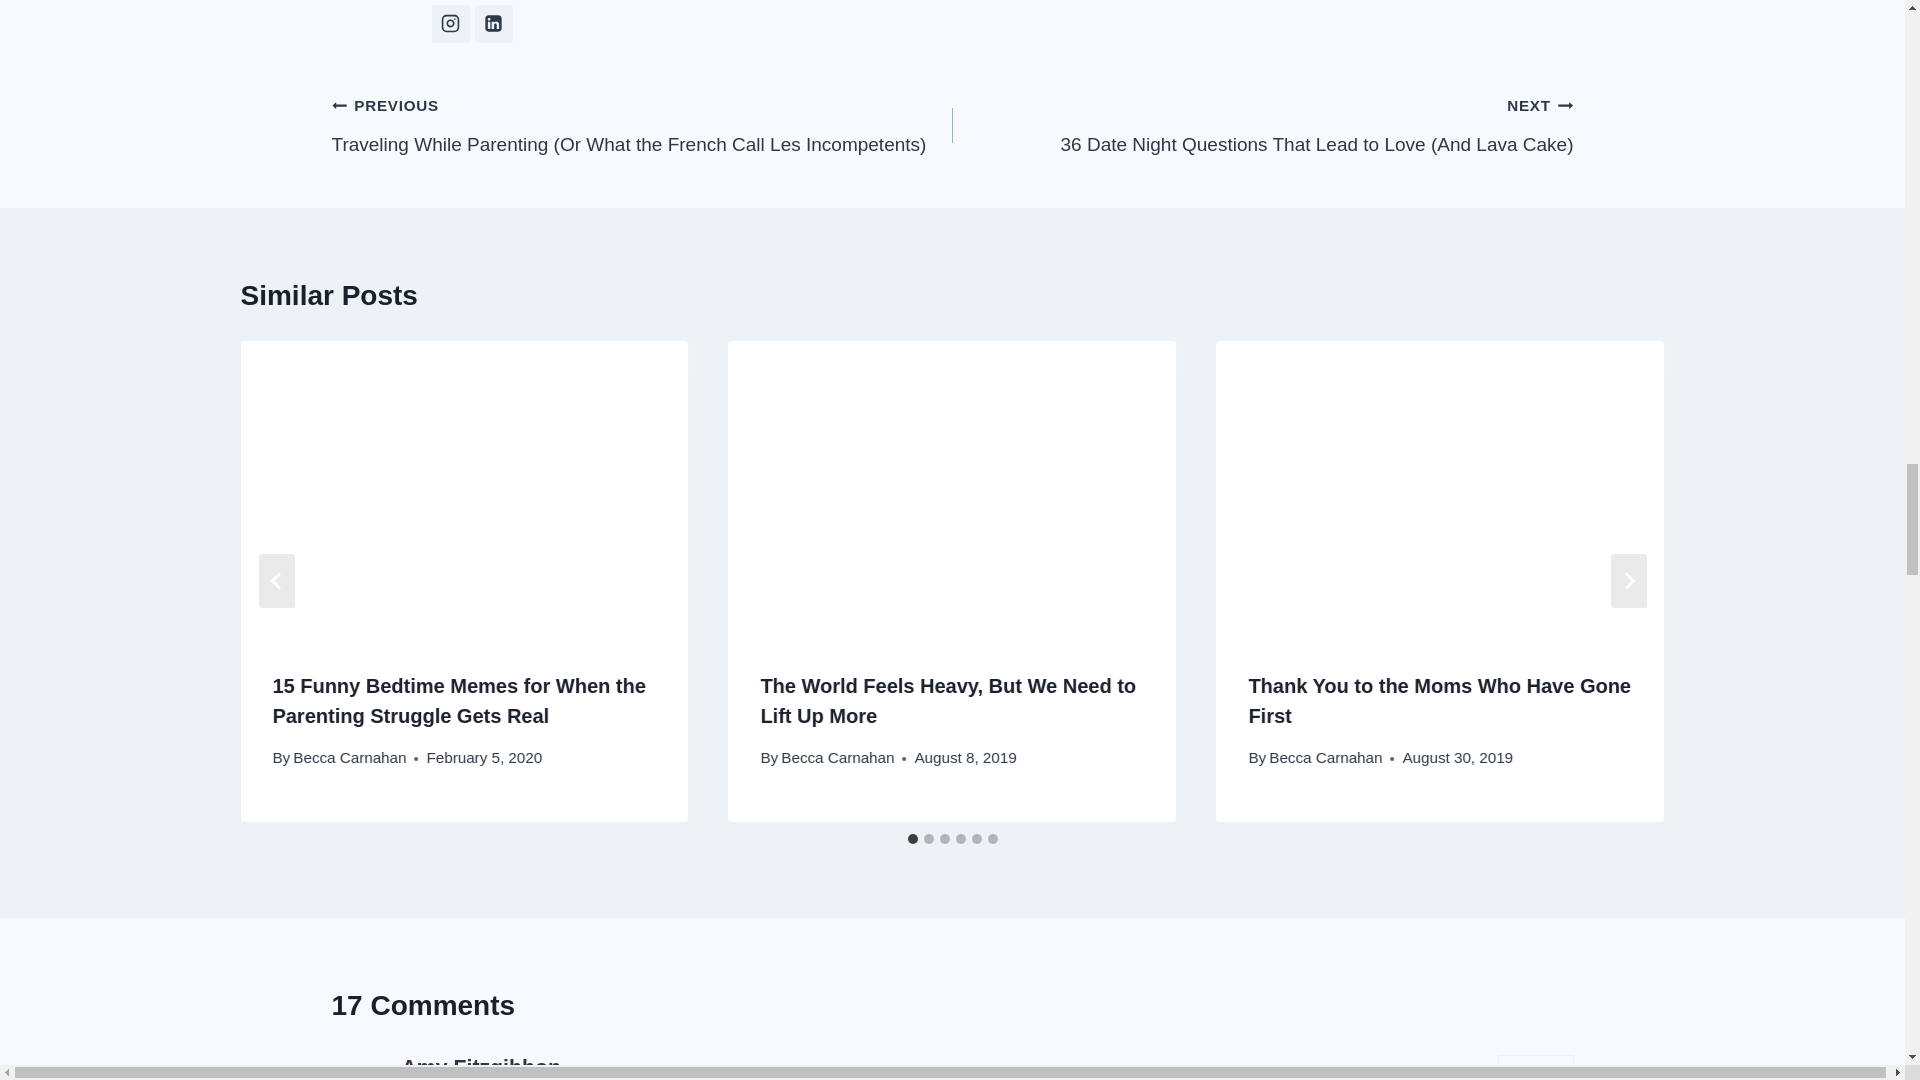 Image resolution: width=1920 pixels, height=1080 pixels. What do you see at coordinates (493, 24) in the screenshot?
I see `Follow Becca Carnahan on Linkedin` at bounding box center [493, 24].